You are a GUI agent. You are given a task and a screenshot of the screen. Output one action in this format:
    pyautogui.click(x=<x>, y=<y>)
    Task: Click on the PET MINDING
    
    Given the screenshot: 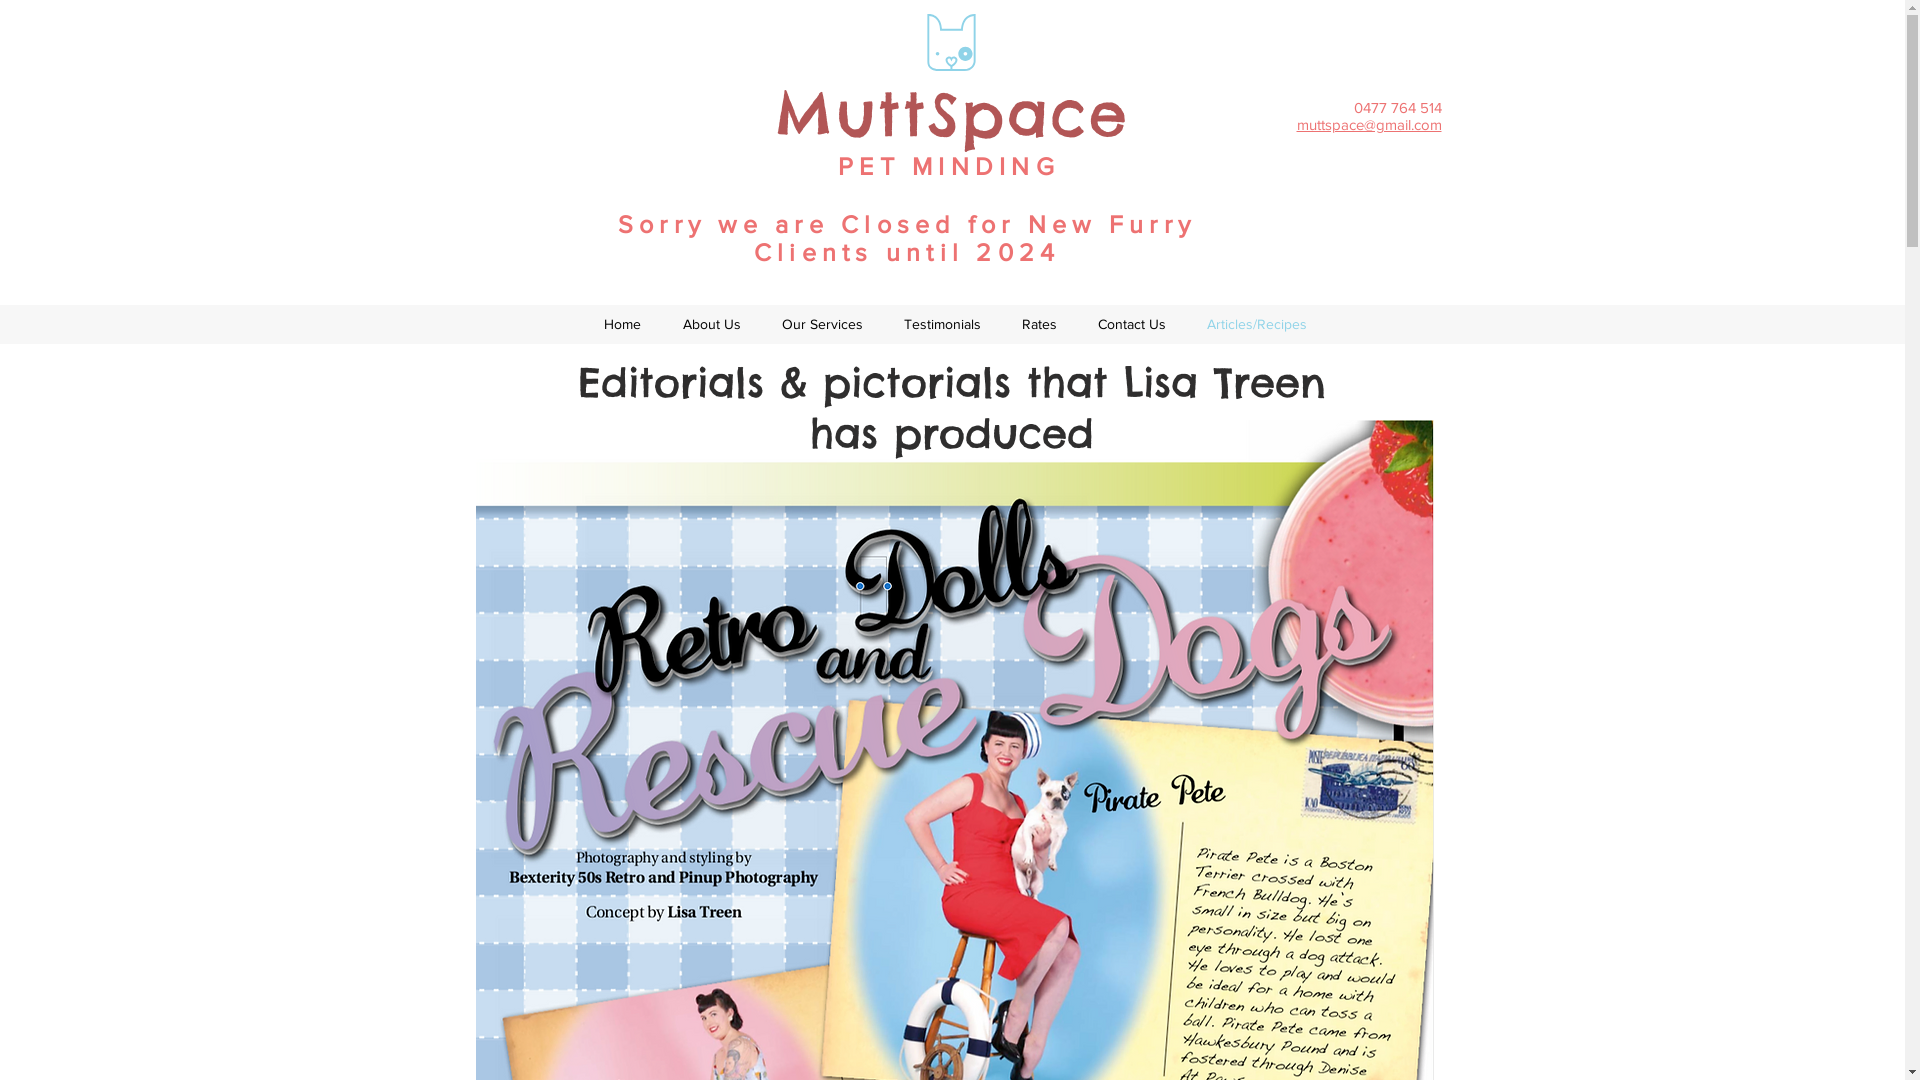 What is the action you would take?
    pyautogui.click(x=949, y=166)
    